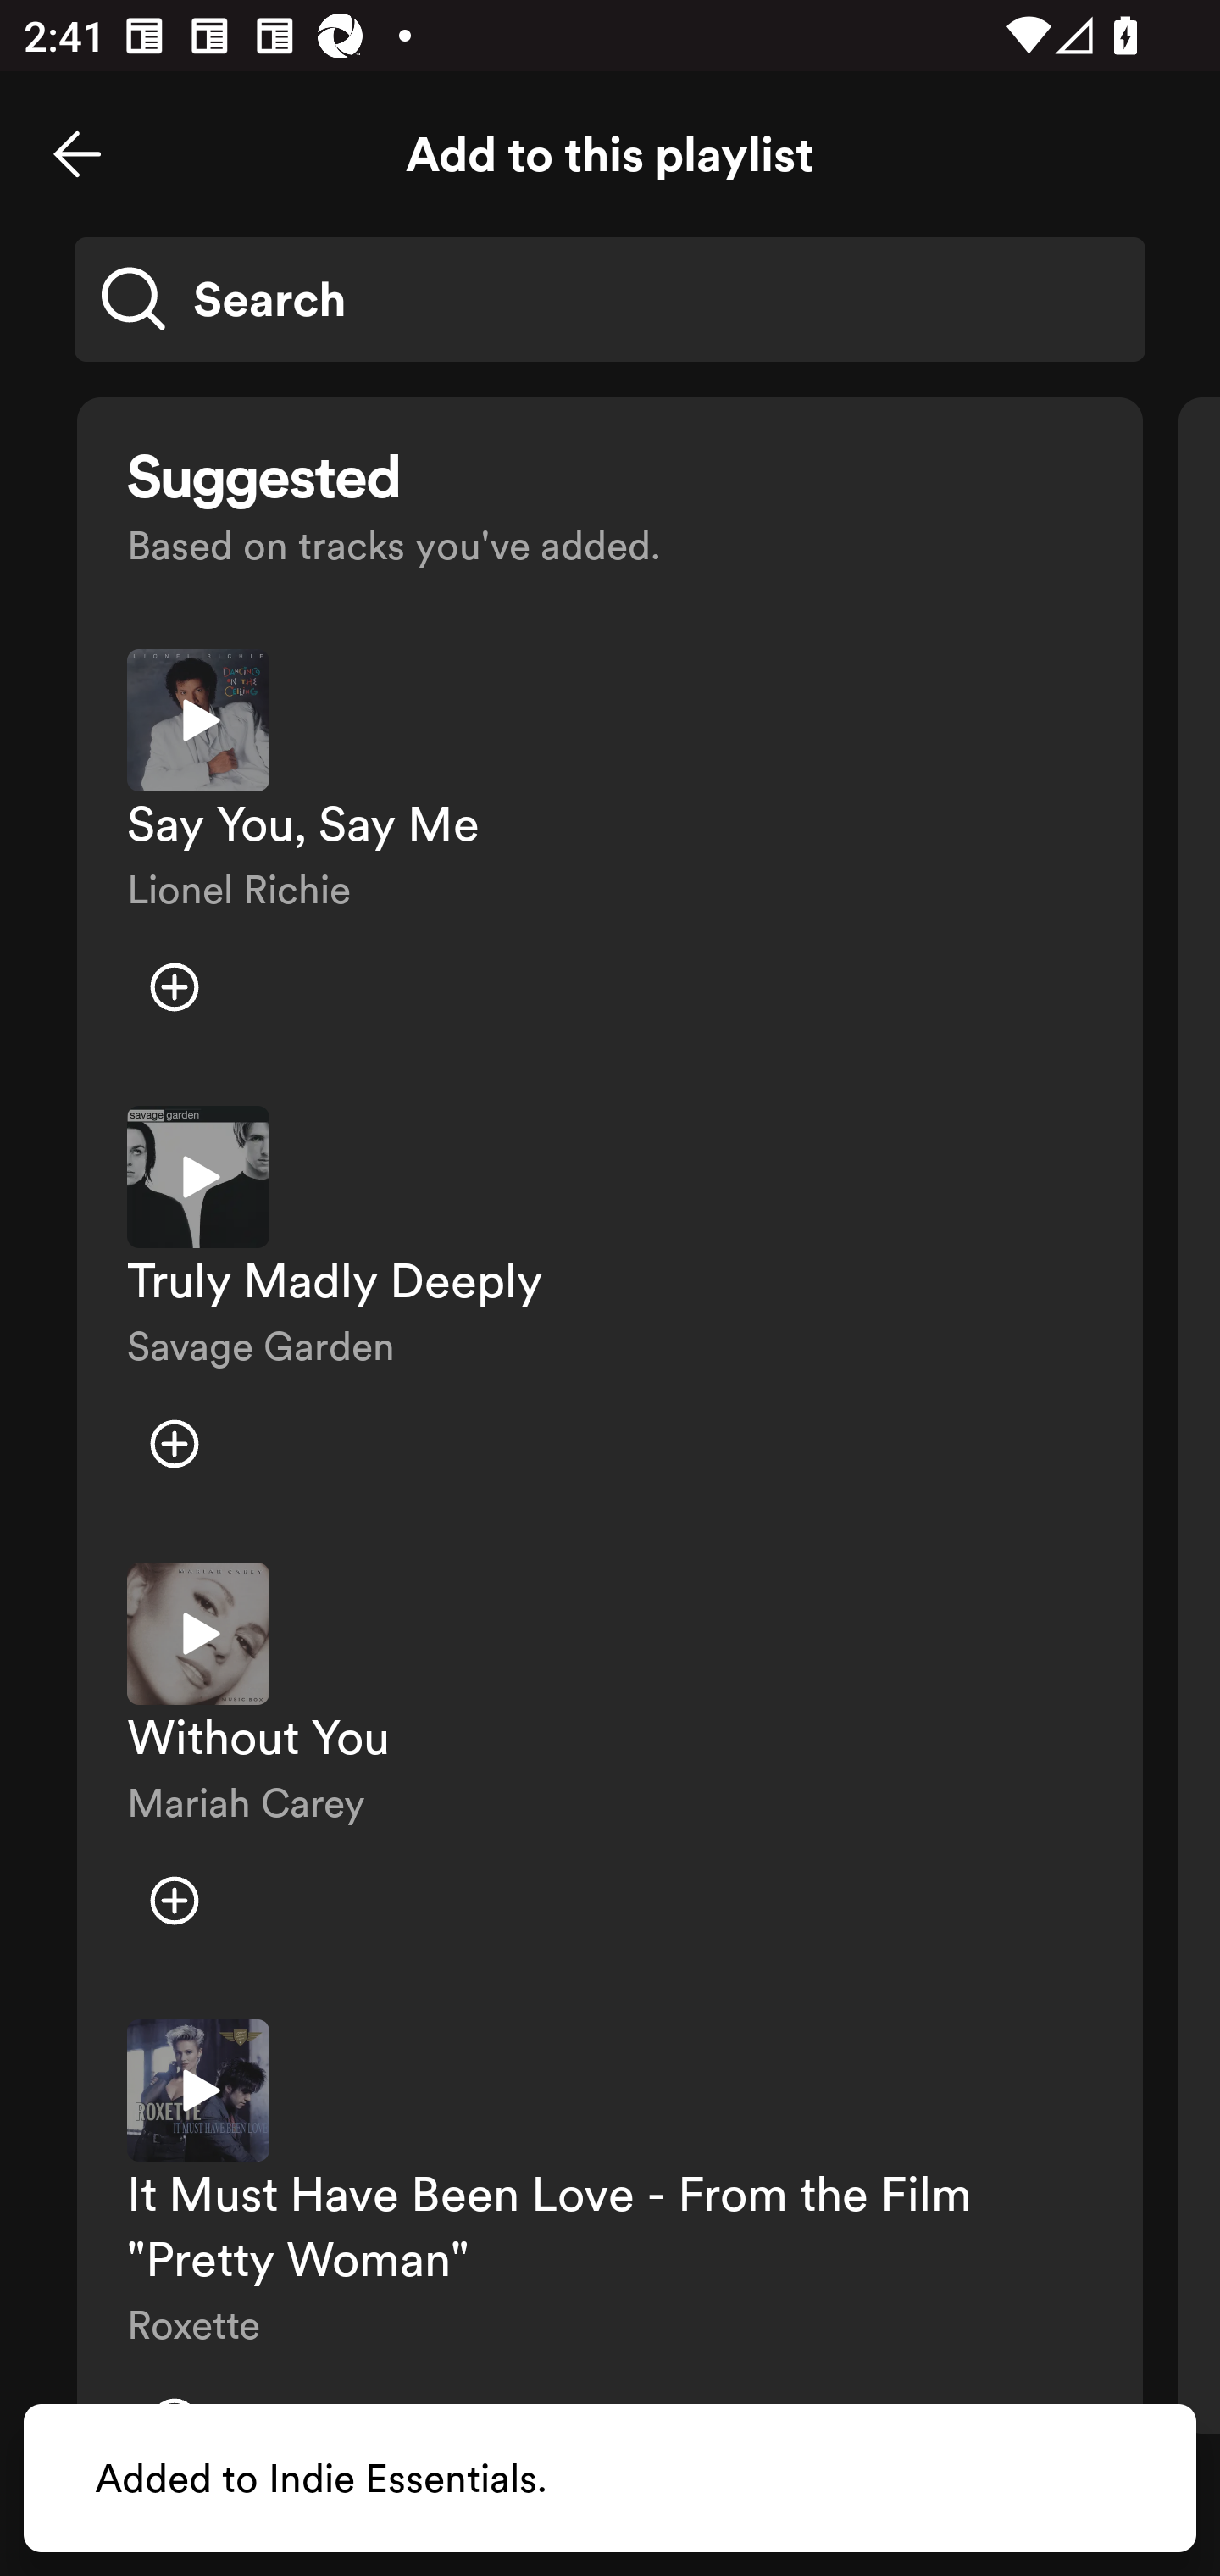 Image resolution: width=1220 pixels, height=2576 pixels. What do you see at coordinates (198, 1634) in the screenshot?
I see `Play preview` at bounding box center [198, 1634].